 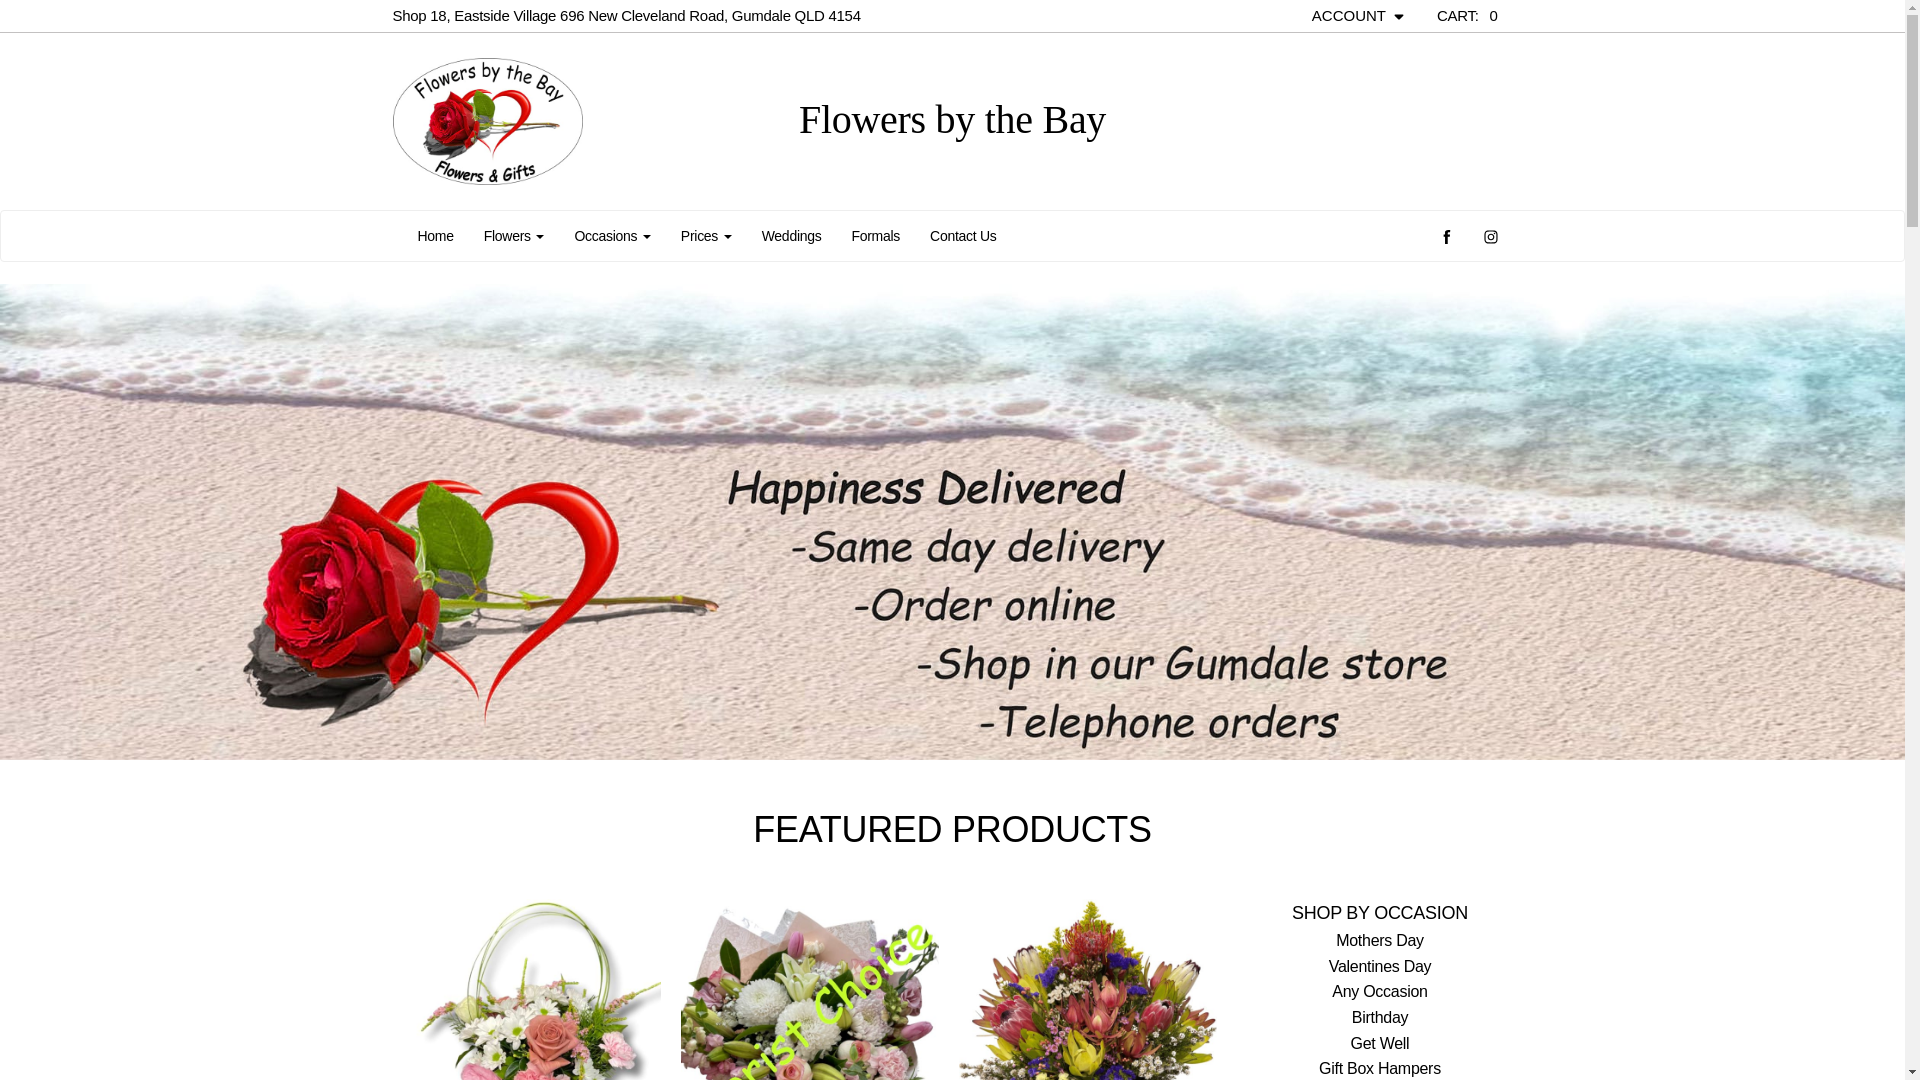 I want to click on Gift Box Hampers, so click(x=1380, y=1068).